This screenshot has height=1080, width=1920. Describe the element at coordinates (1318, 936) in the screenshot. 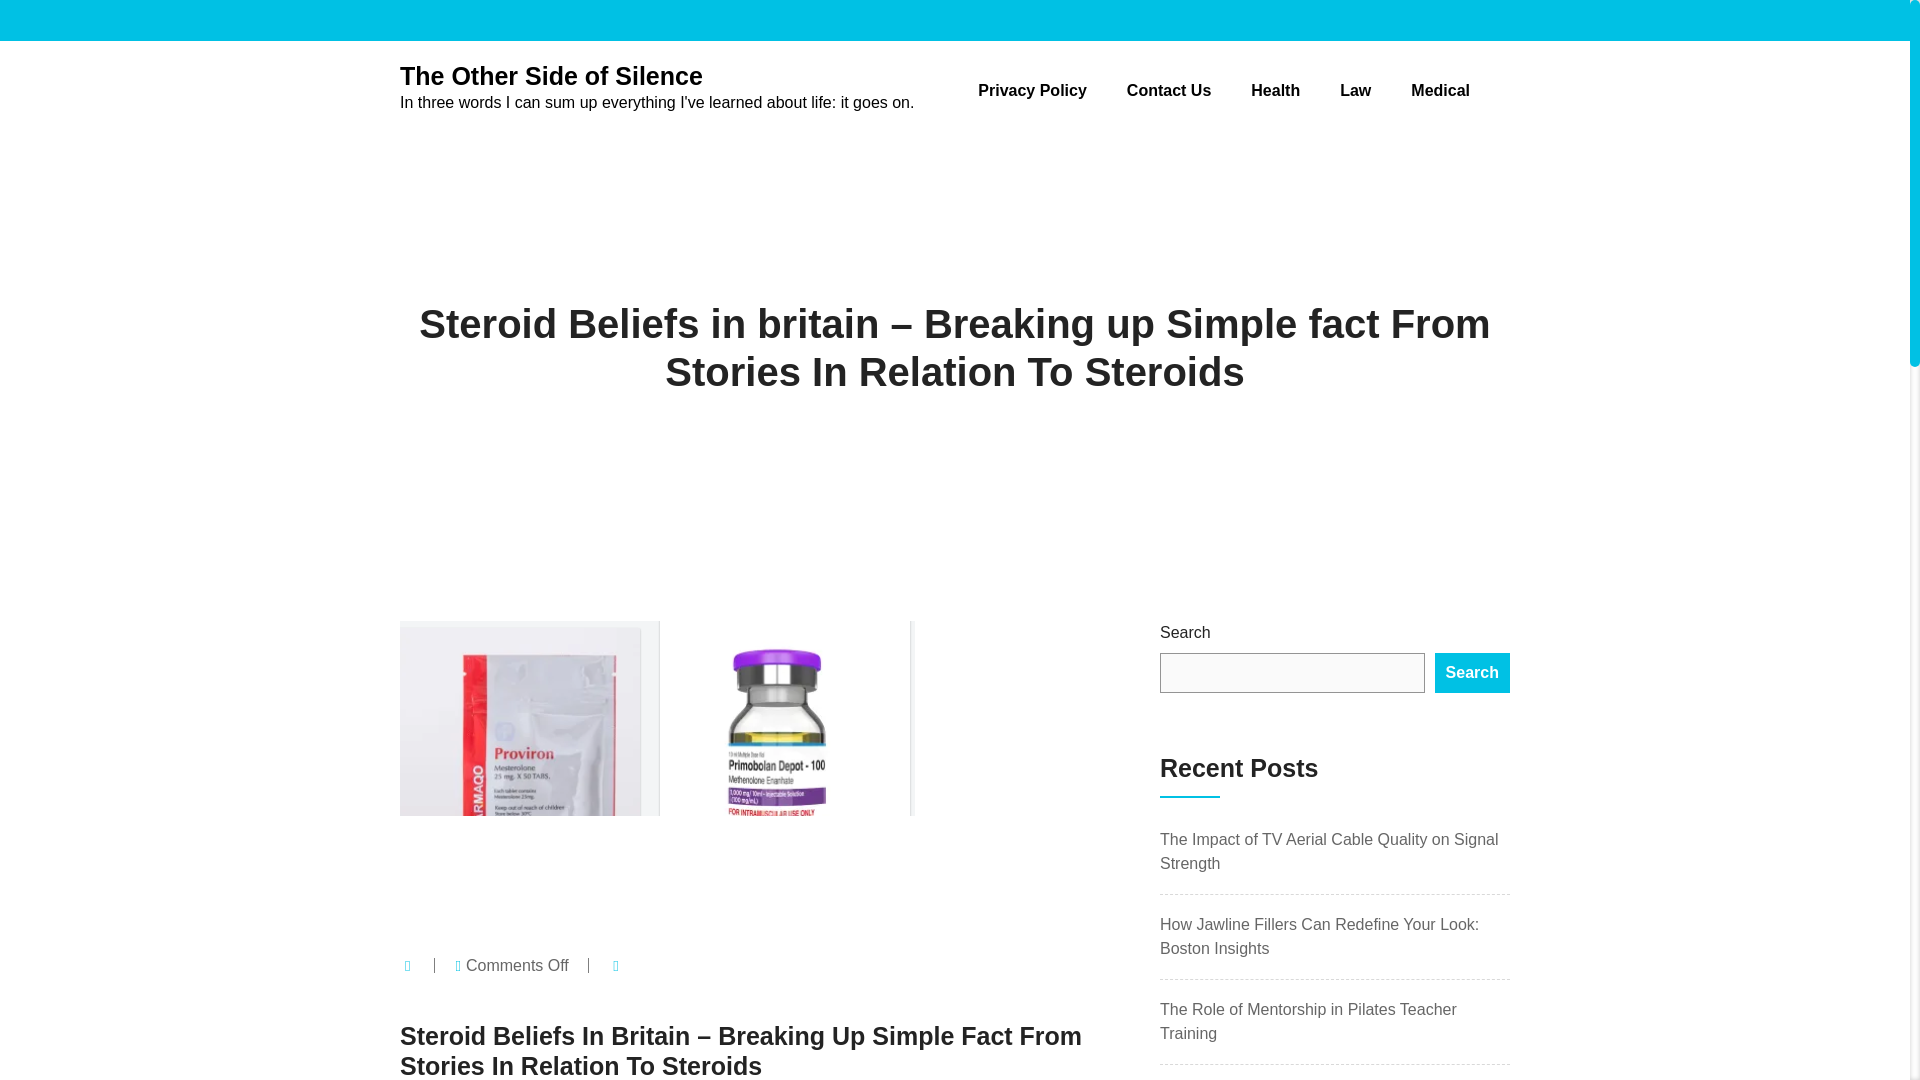

I see `How Jawline Fillers Can Redefine Your Look: Boston Insights` at that location.